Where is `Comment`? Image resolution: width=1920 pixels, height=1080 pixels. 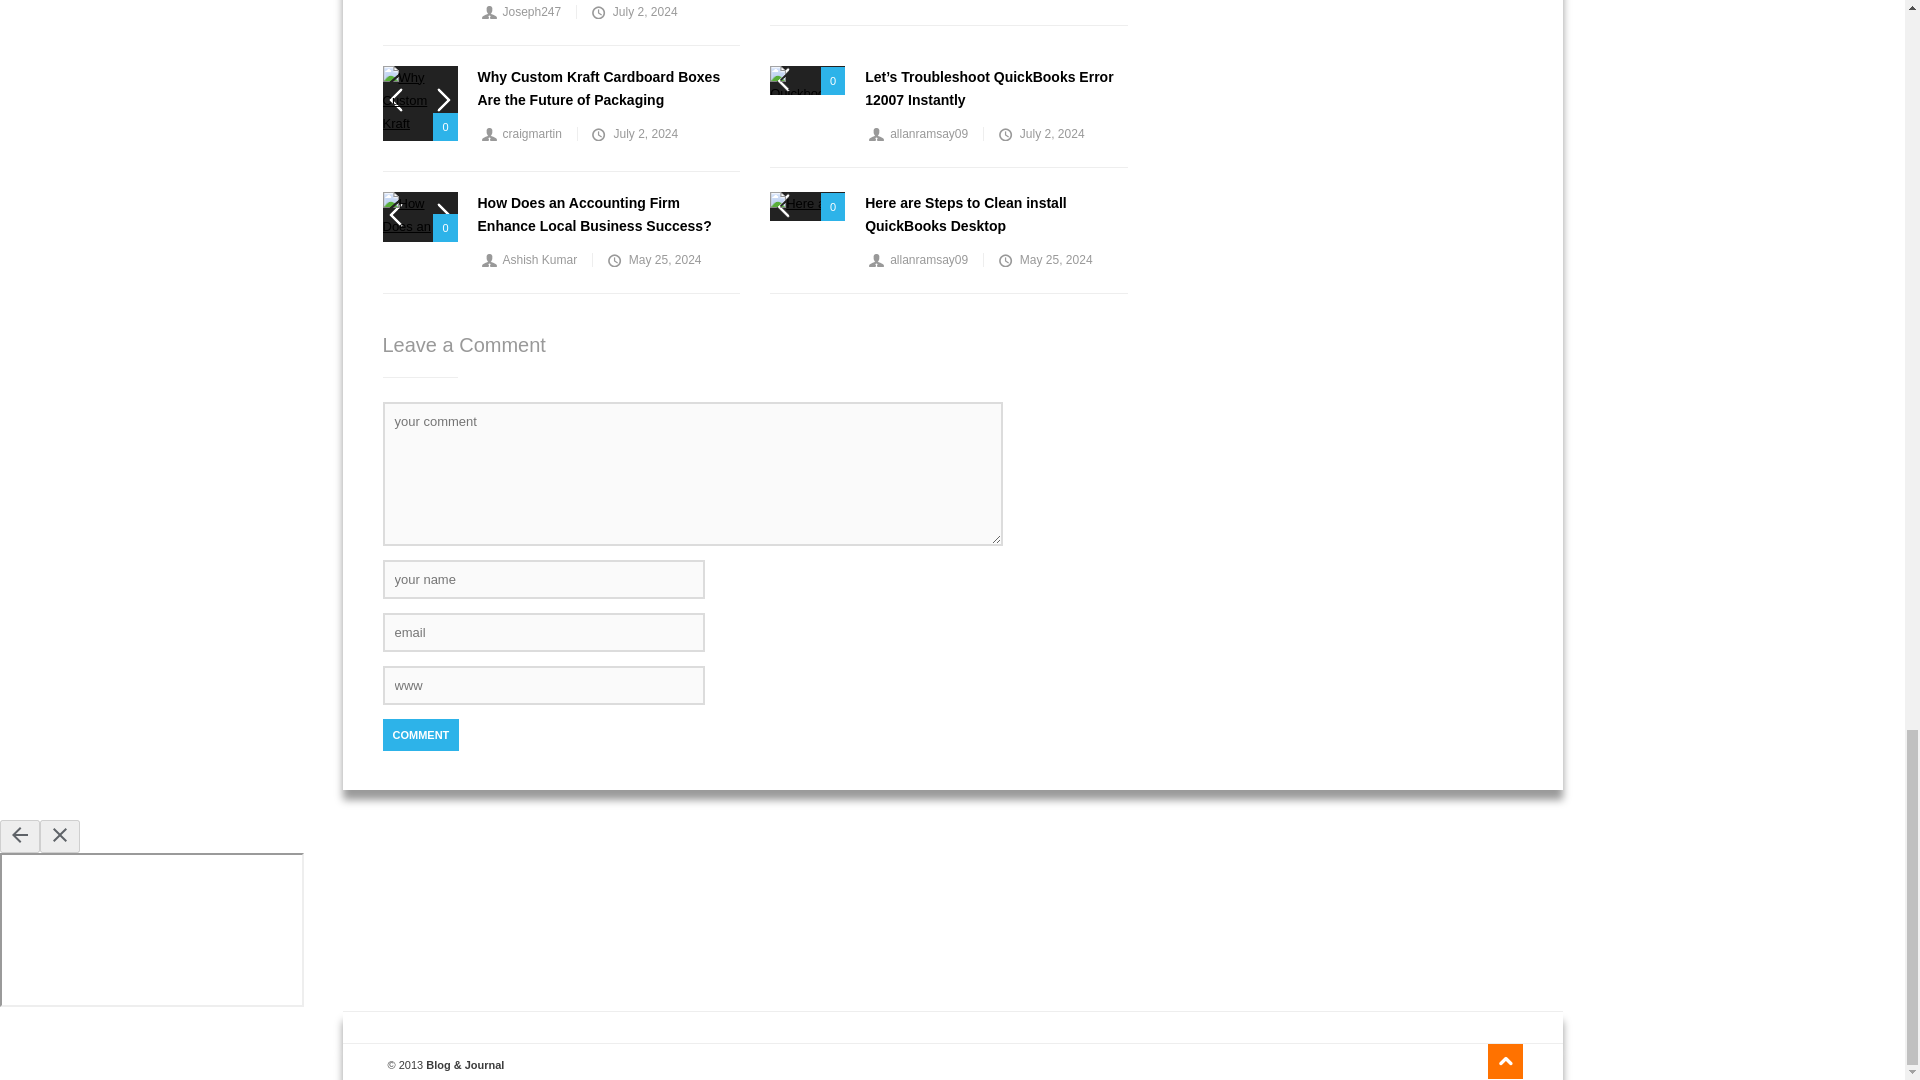 Comment is located at coordinates (420, 734).